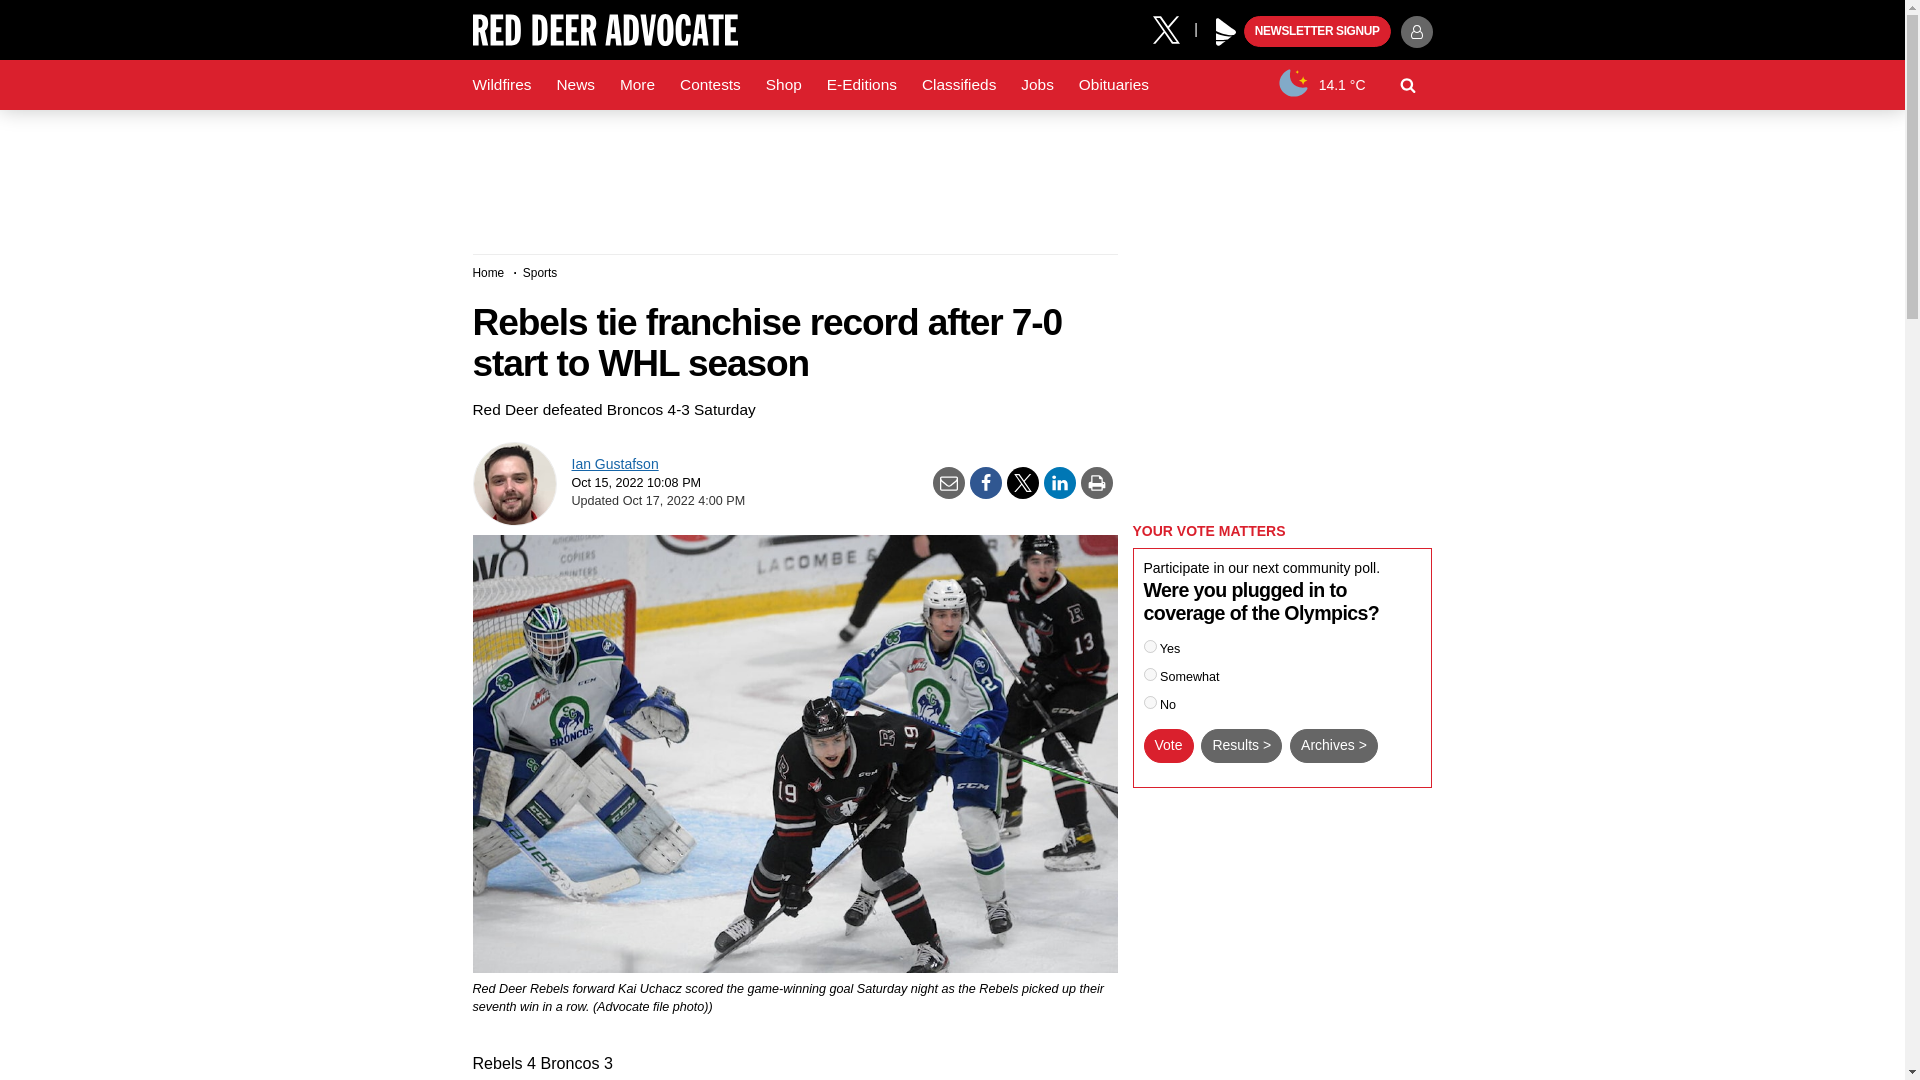 The width and height of the screenshot is (1920, 1080). What do you see at coordinates (1150, 646) in the screenshot?
I see `272` at bounding box center [1150, 646].